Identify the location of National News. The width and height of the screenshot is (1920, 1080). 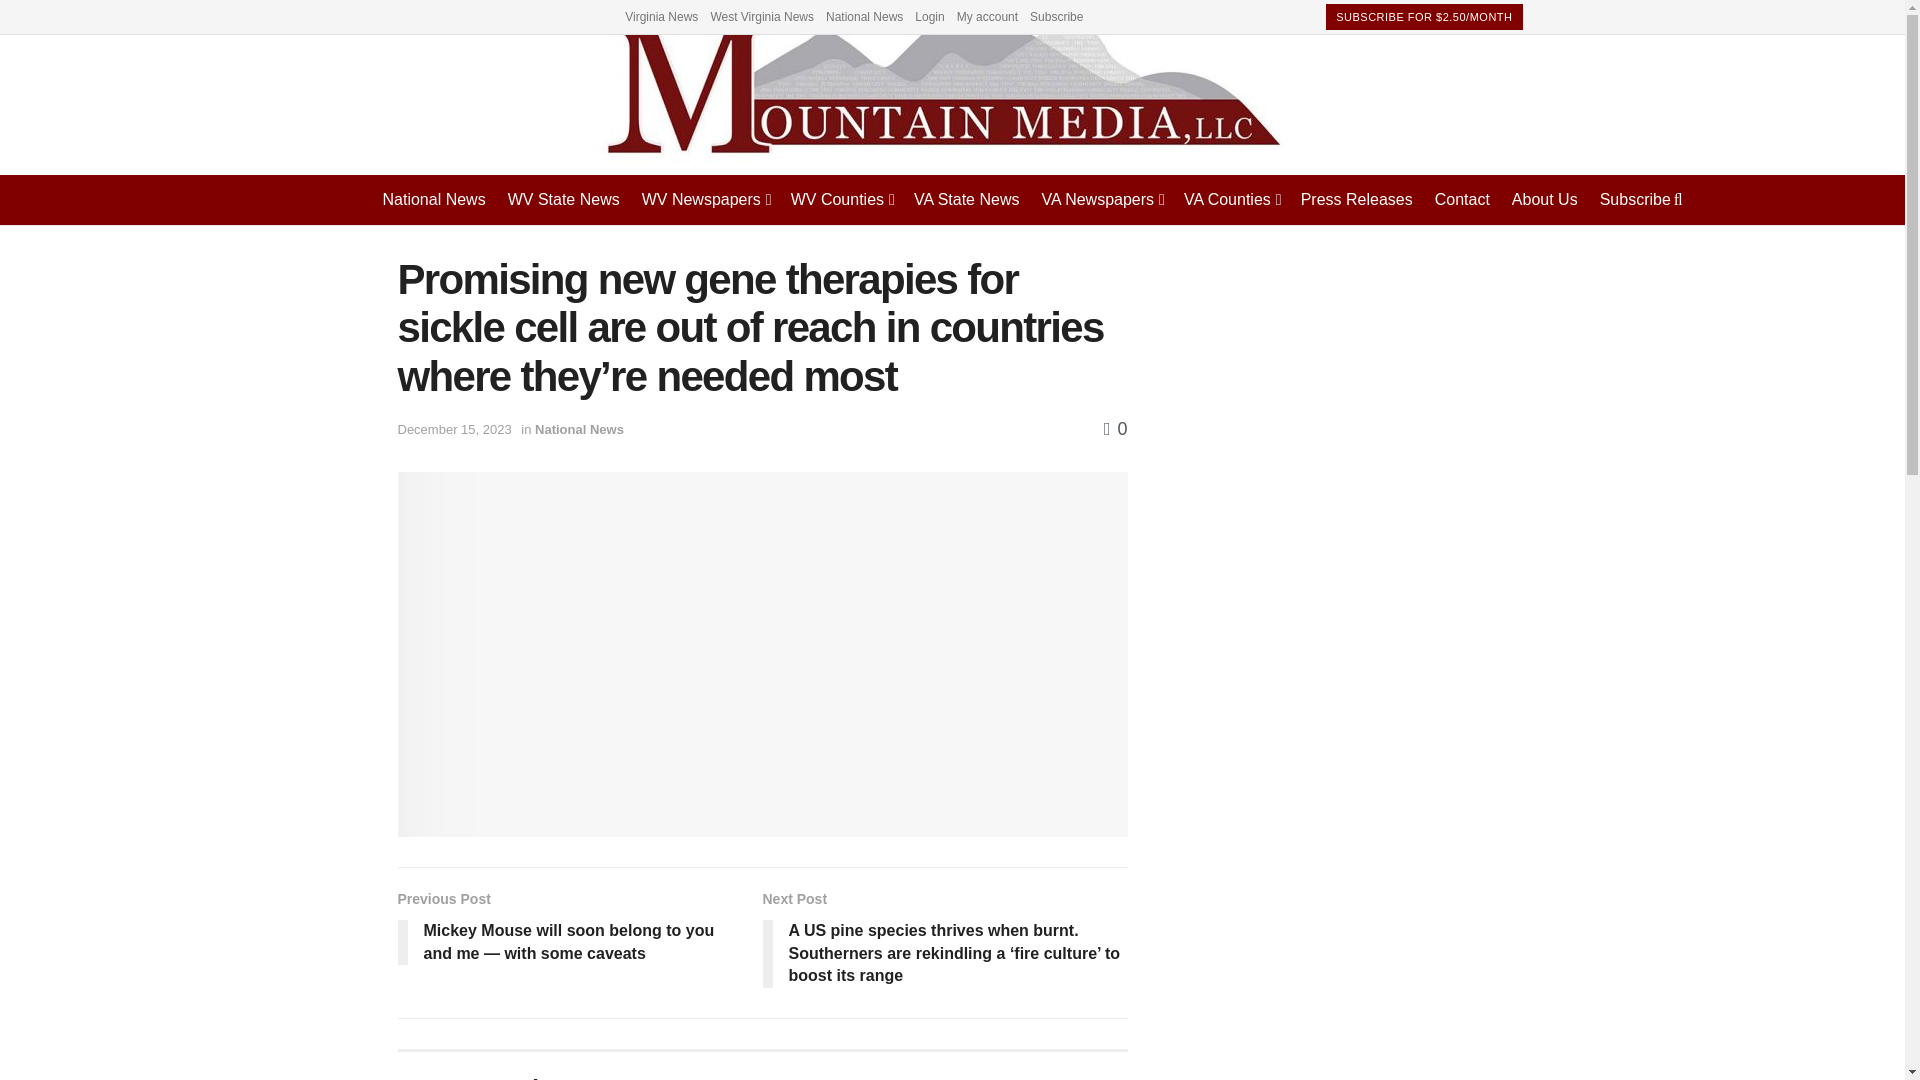
(434, 199).